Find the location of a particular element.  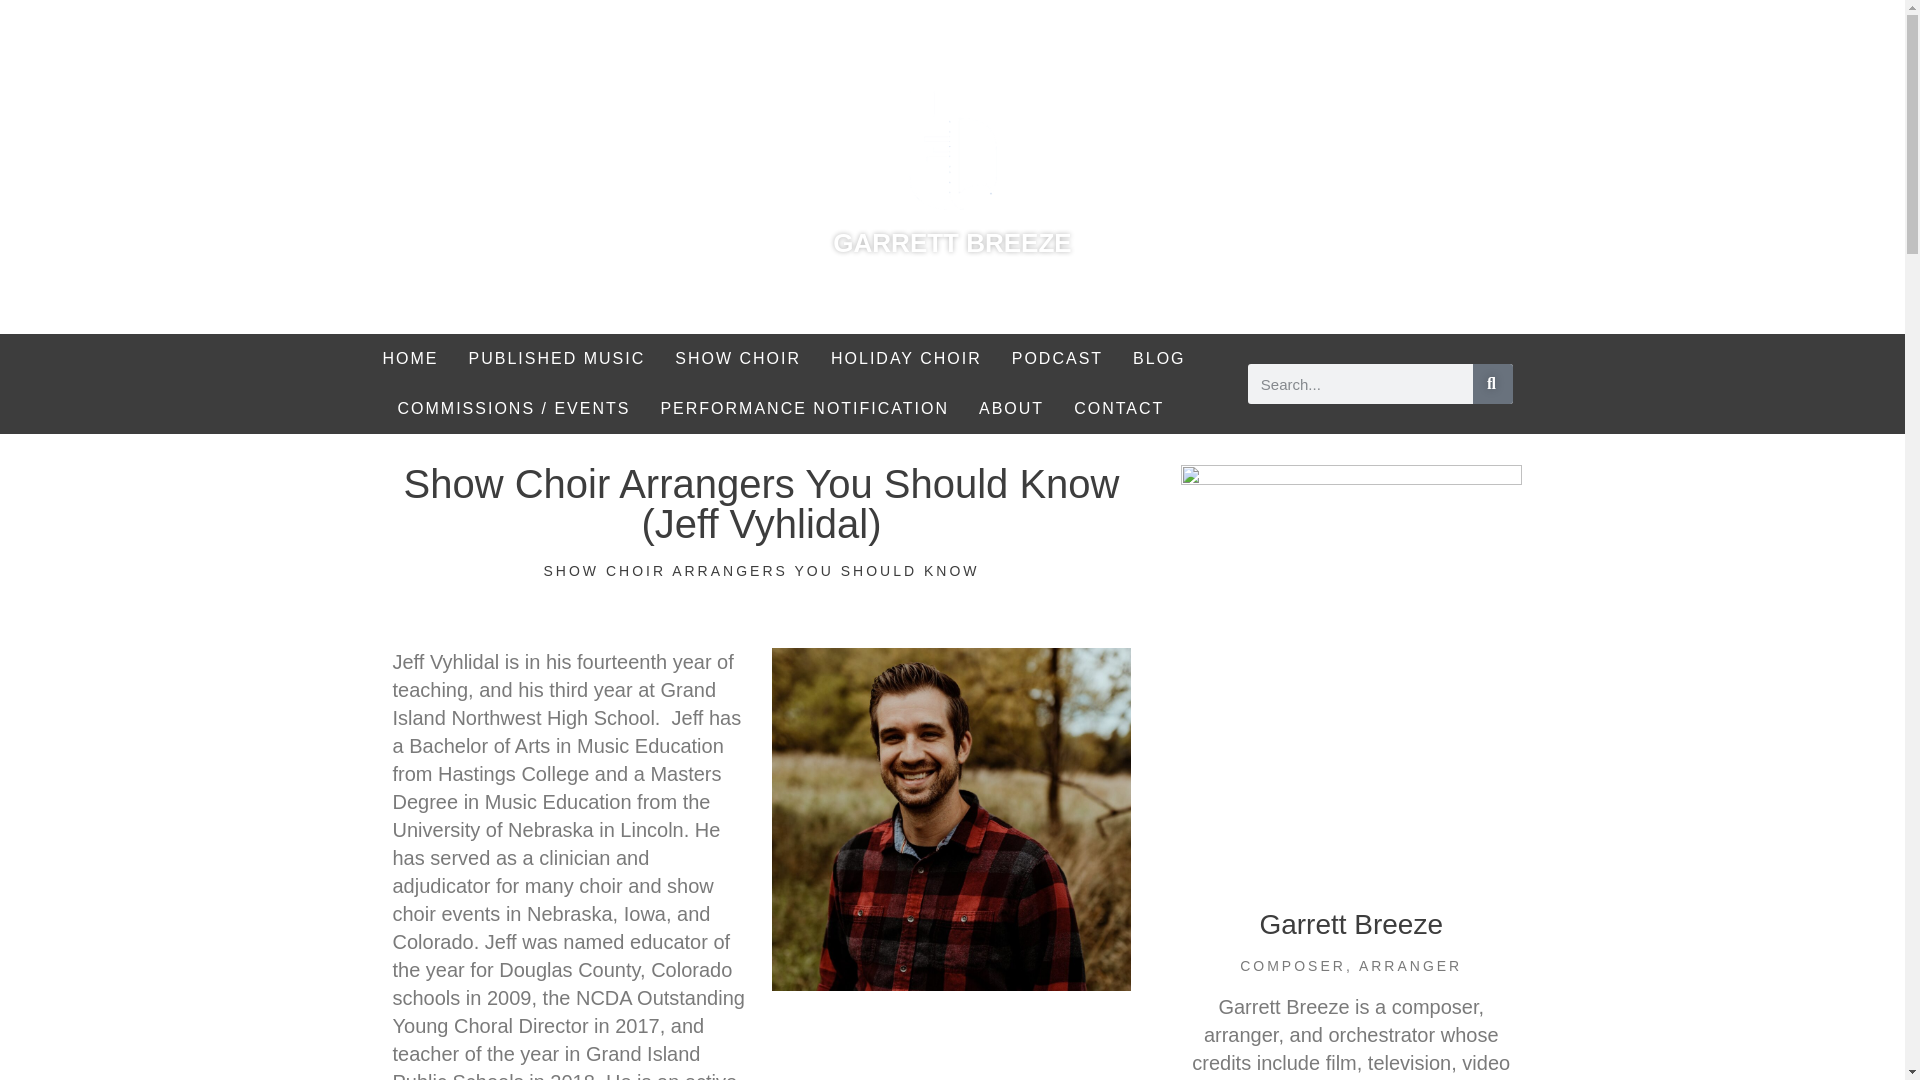

GARRETT BREEZE is located at coordinates (952, 242).